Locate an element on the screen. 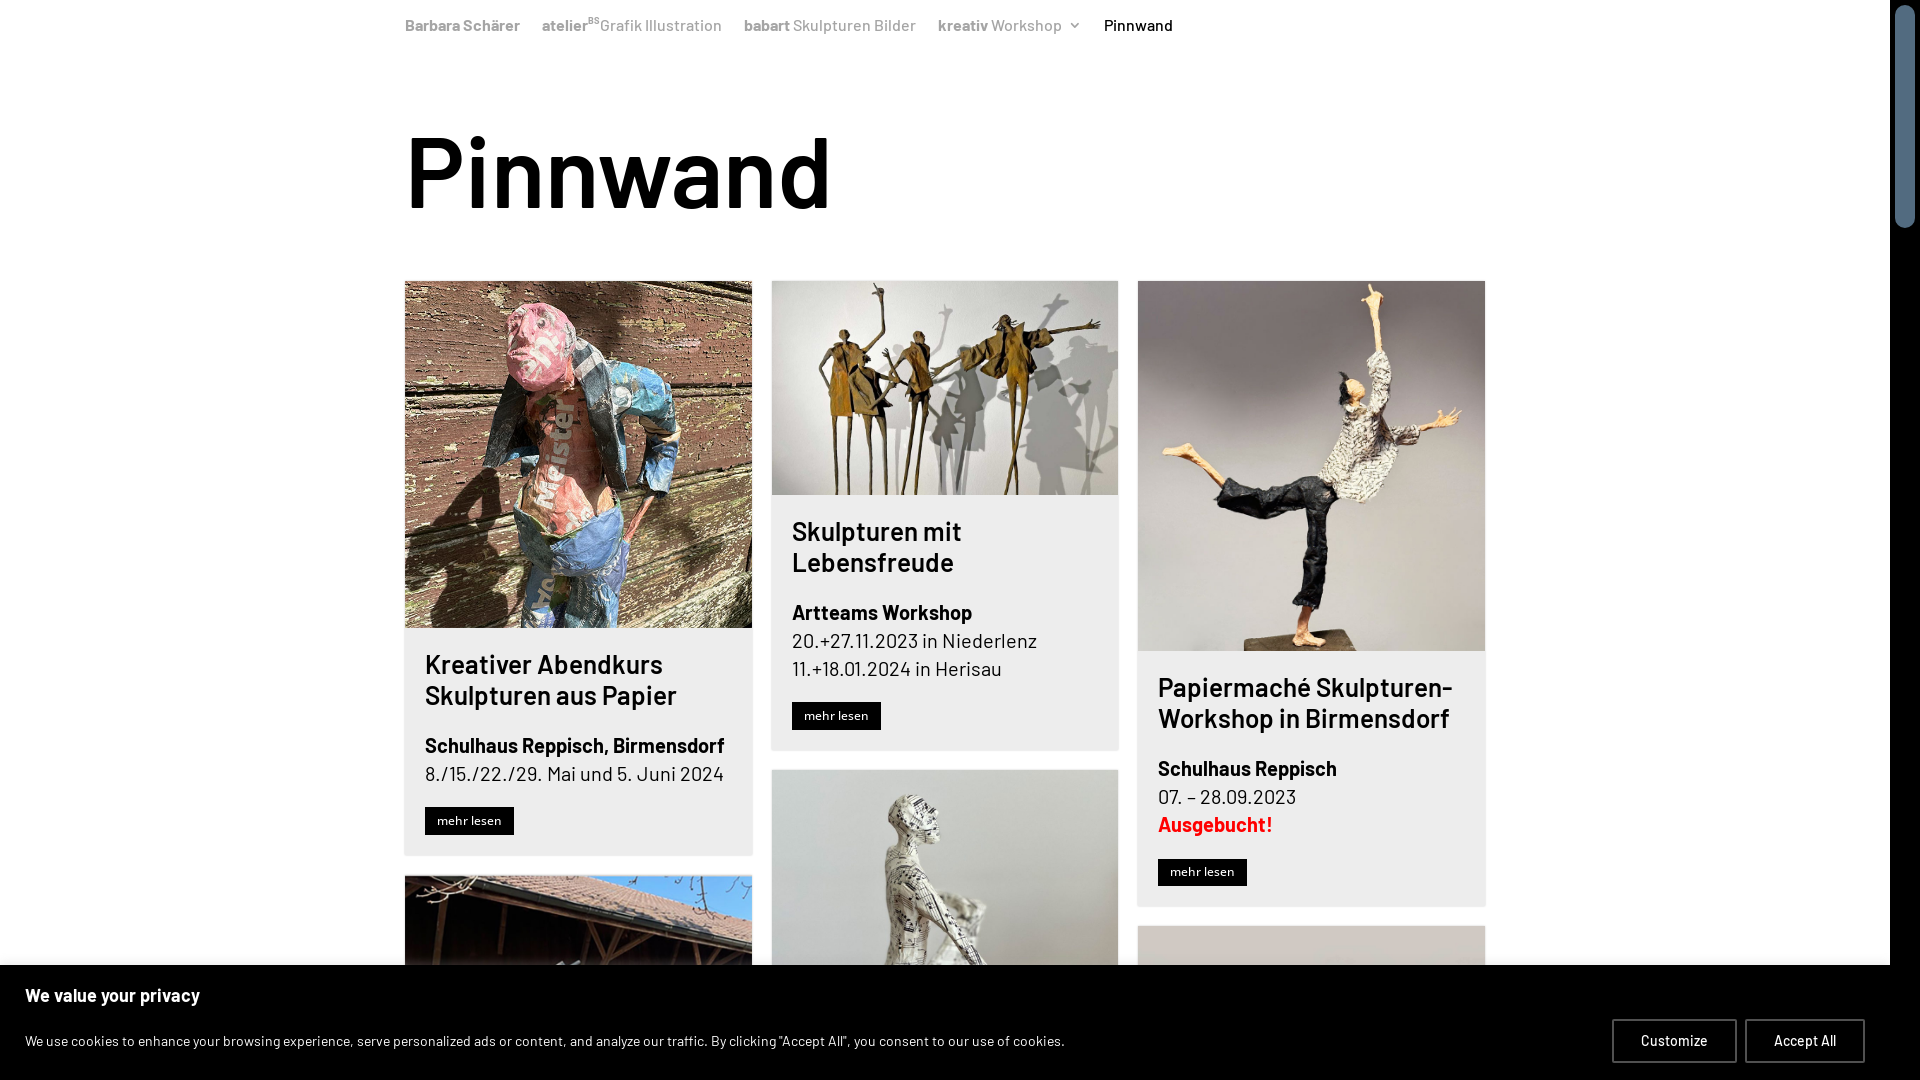  Skulpturen mit Lebensfreude is located at coordinates (877, 546).